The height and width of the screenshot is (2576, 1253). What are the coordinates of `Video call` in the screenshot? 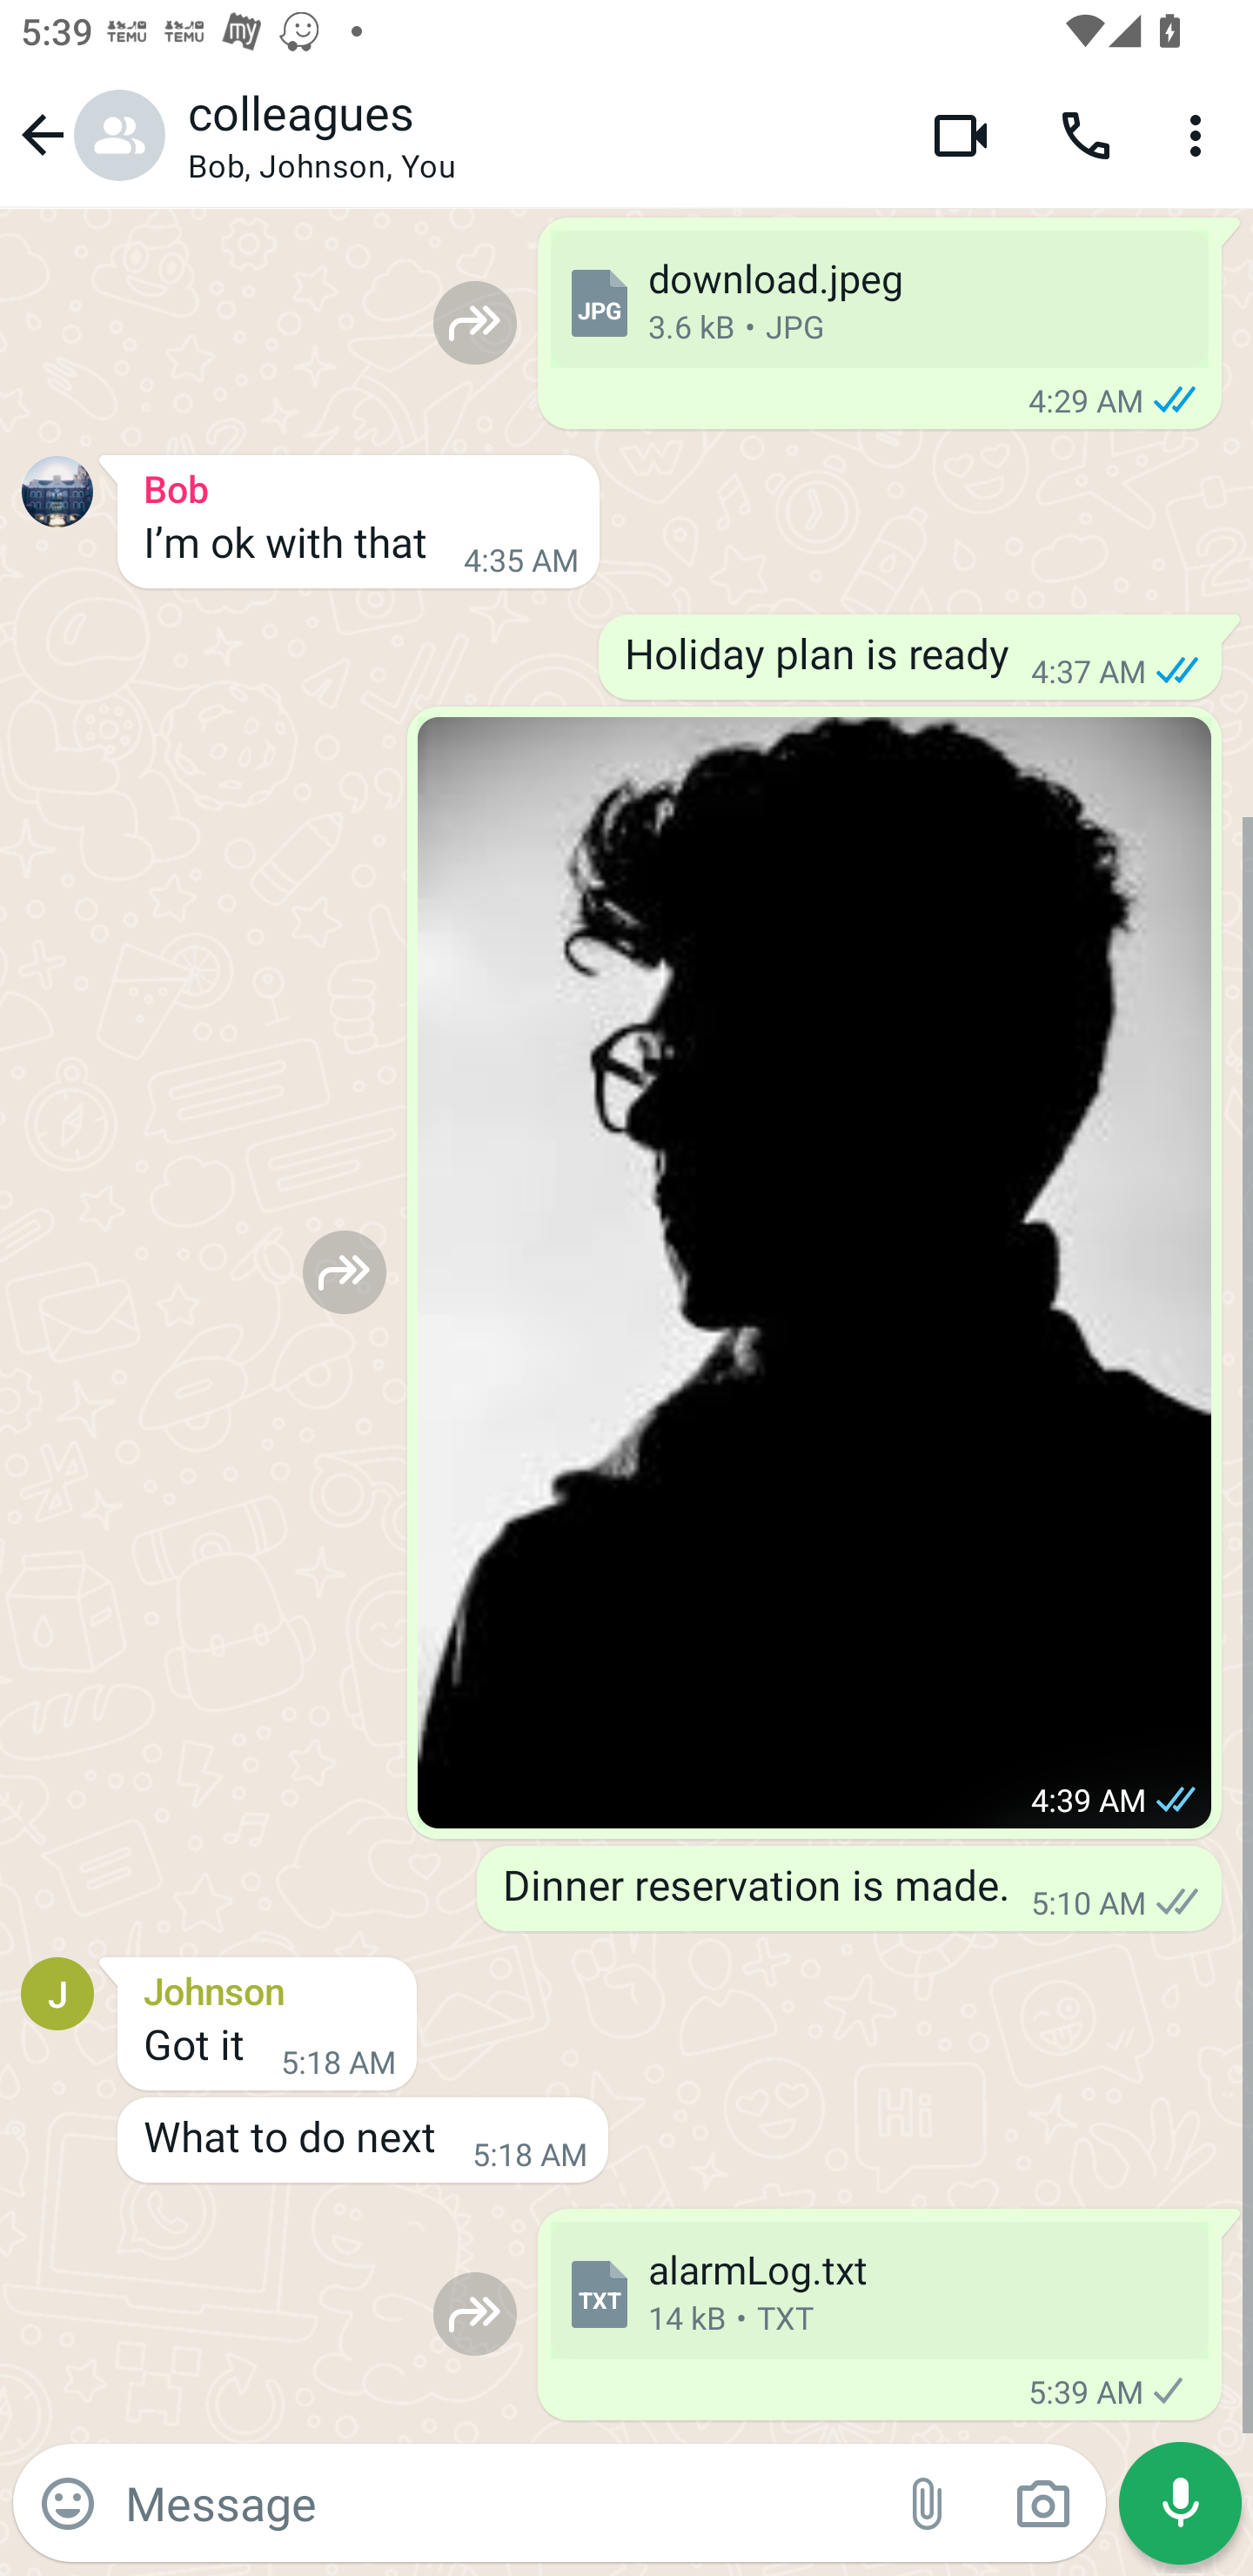 It's located at (961, 134).